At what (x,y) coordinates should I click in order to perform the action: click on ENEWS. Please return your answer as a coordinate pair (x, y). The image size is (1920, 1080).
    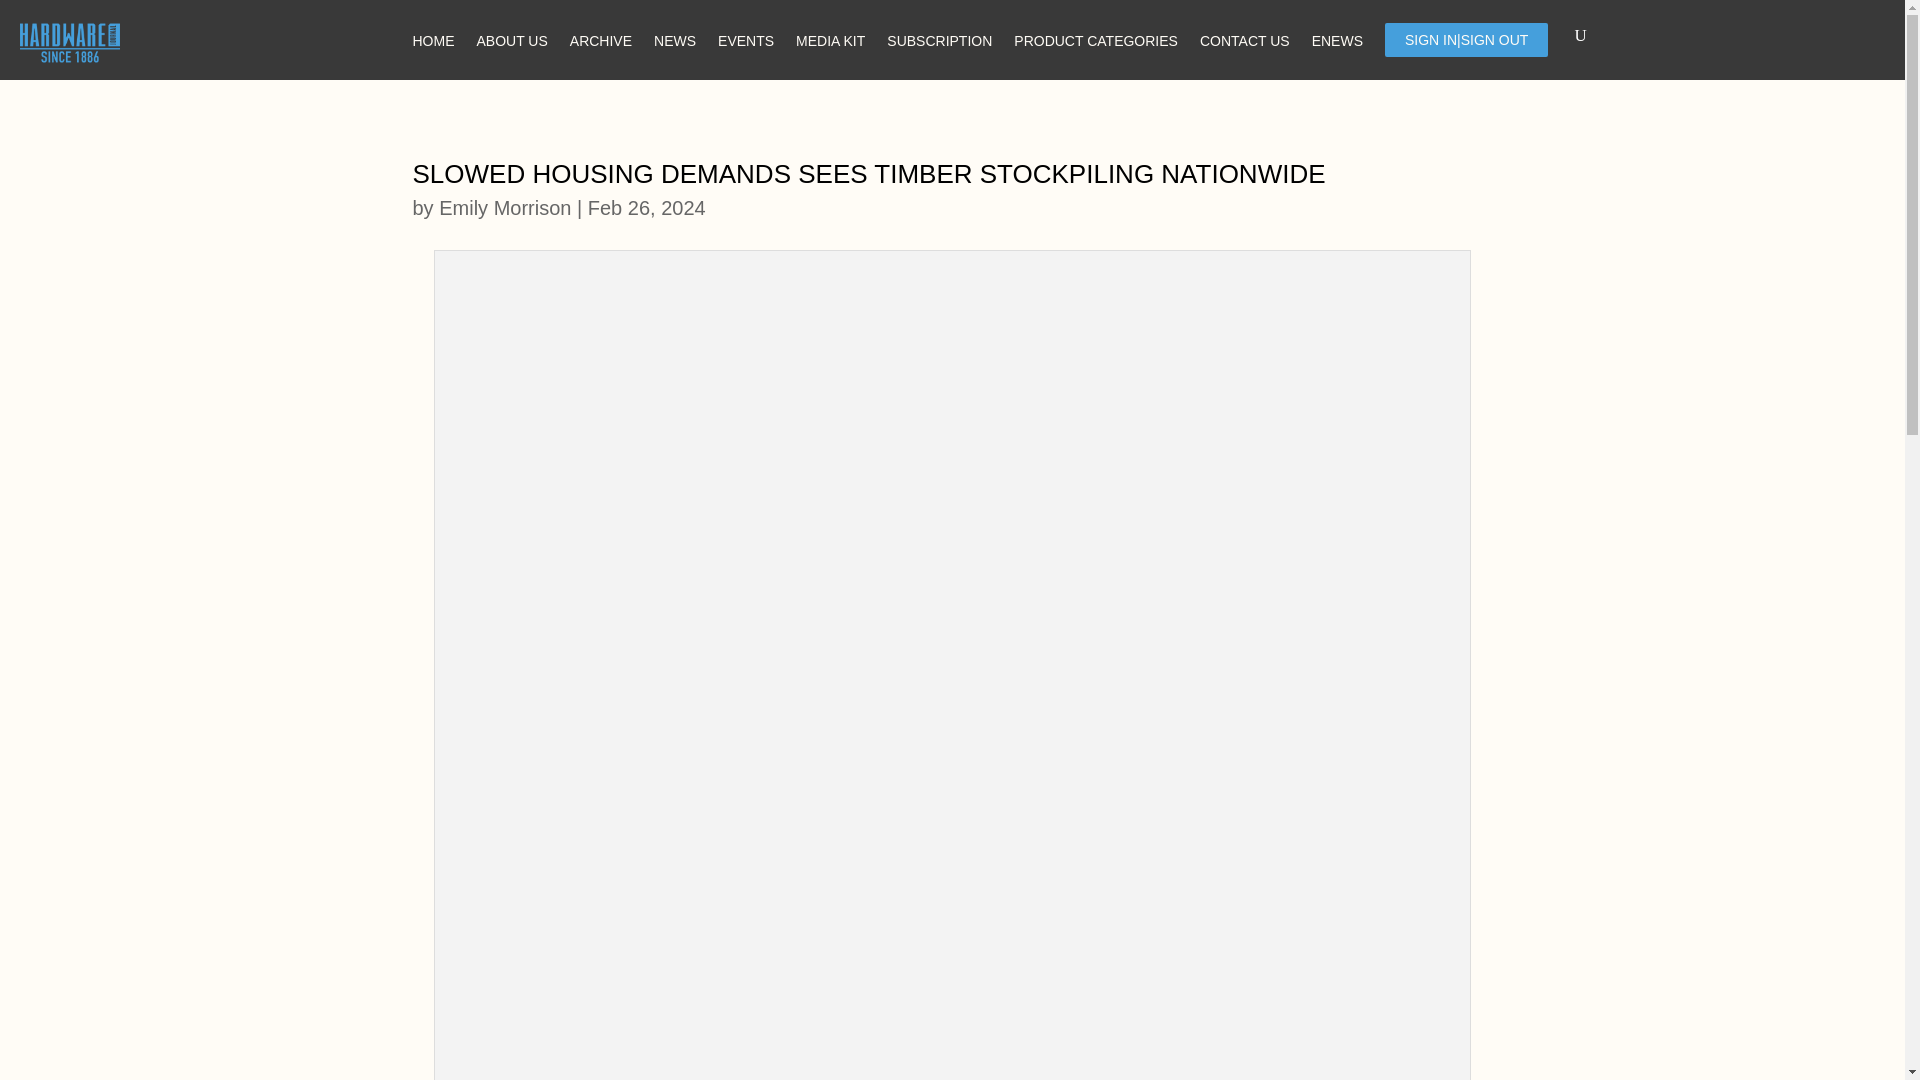
    Looking at the image, I should click on (1337, 38).